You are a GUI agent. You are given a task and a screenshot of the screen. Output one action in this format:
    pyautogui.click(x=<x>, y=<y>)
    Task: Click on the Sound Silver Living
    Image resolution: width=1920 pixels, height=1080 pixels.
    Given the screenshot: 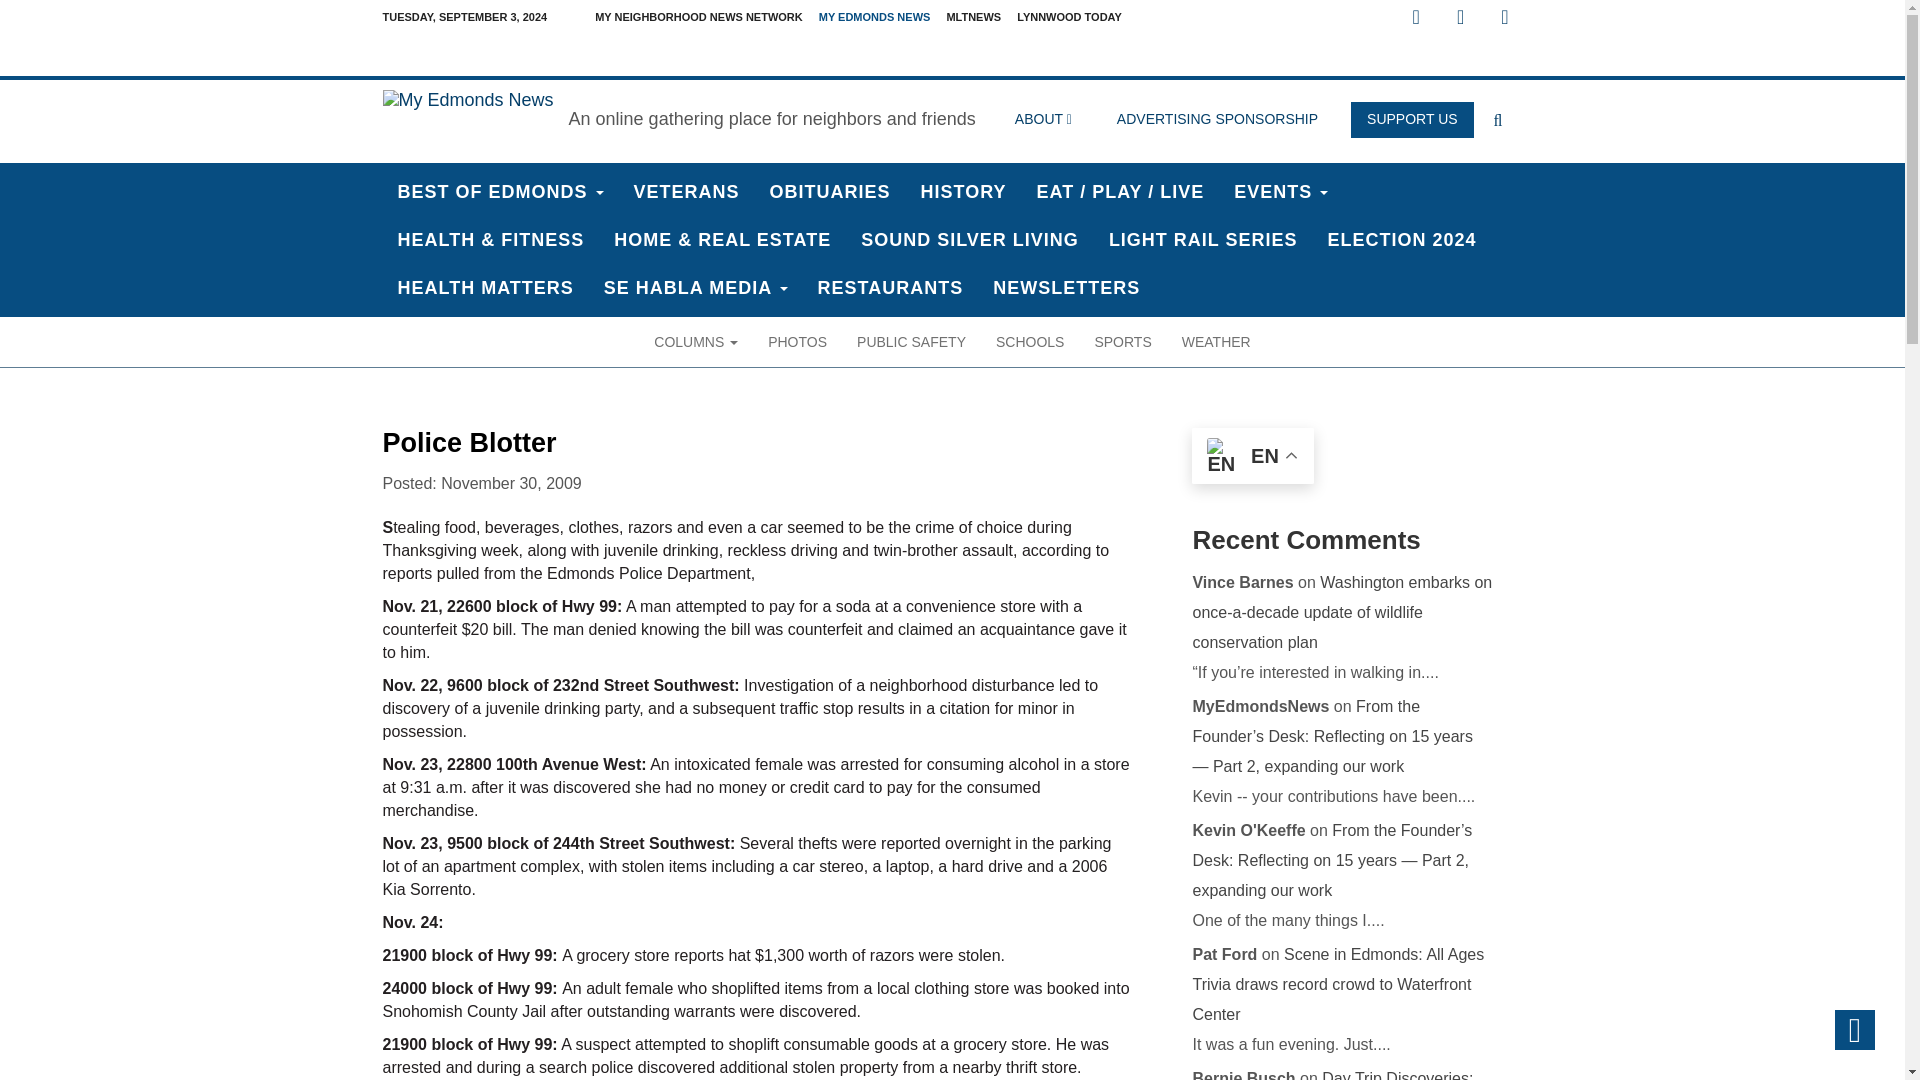 What is the action you would take?
    pyautogui.click(x=970, y=240)
    